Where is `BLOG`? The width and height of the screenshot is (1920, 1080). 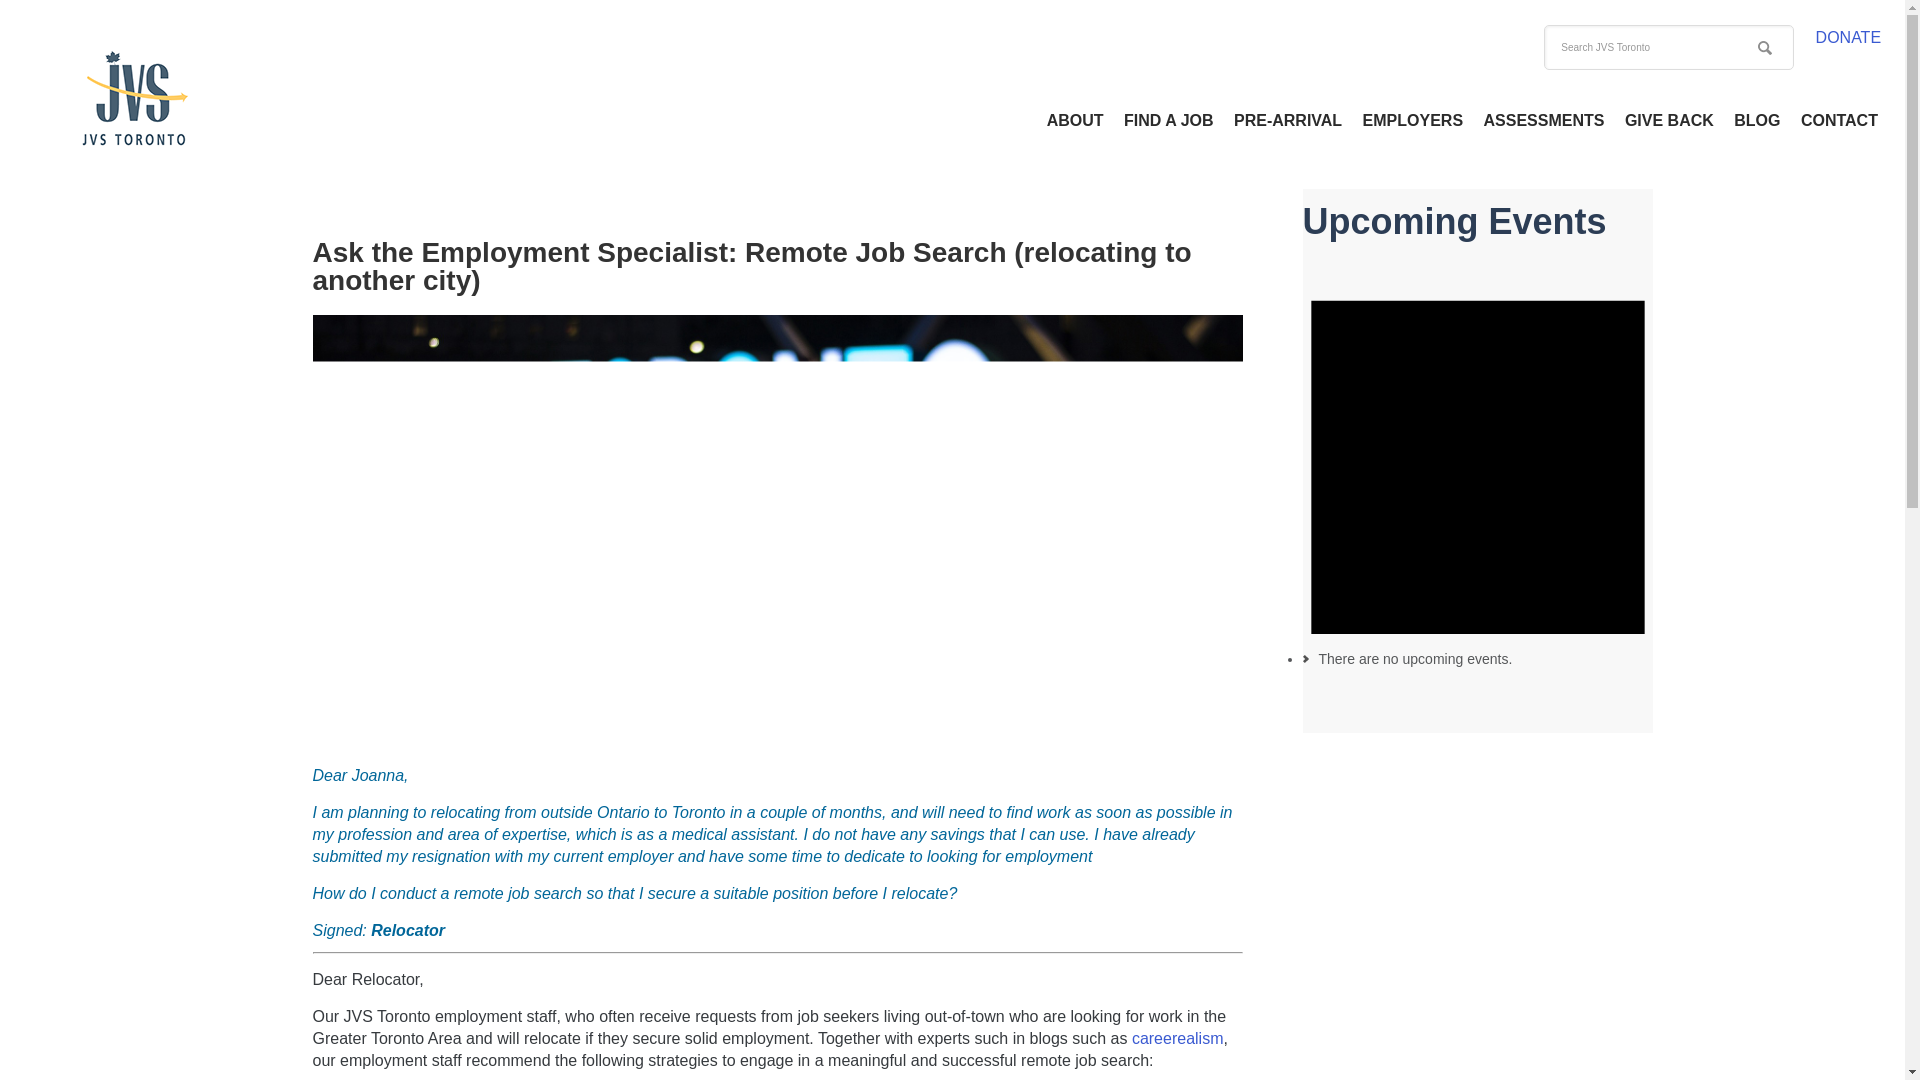
BLOG is located at coordinates (1756, 120).